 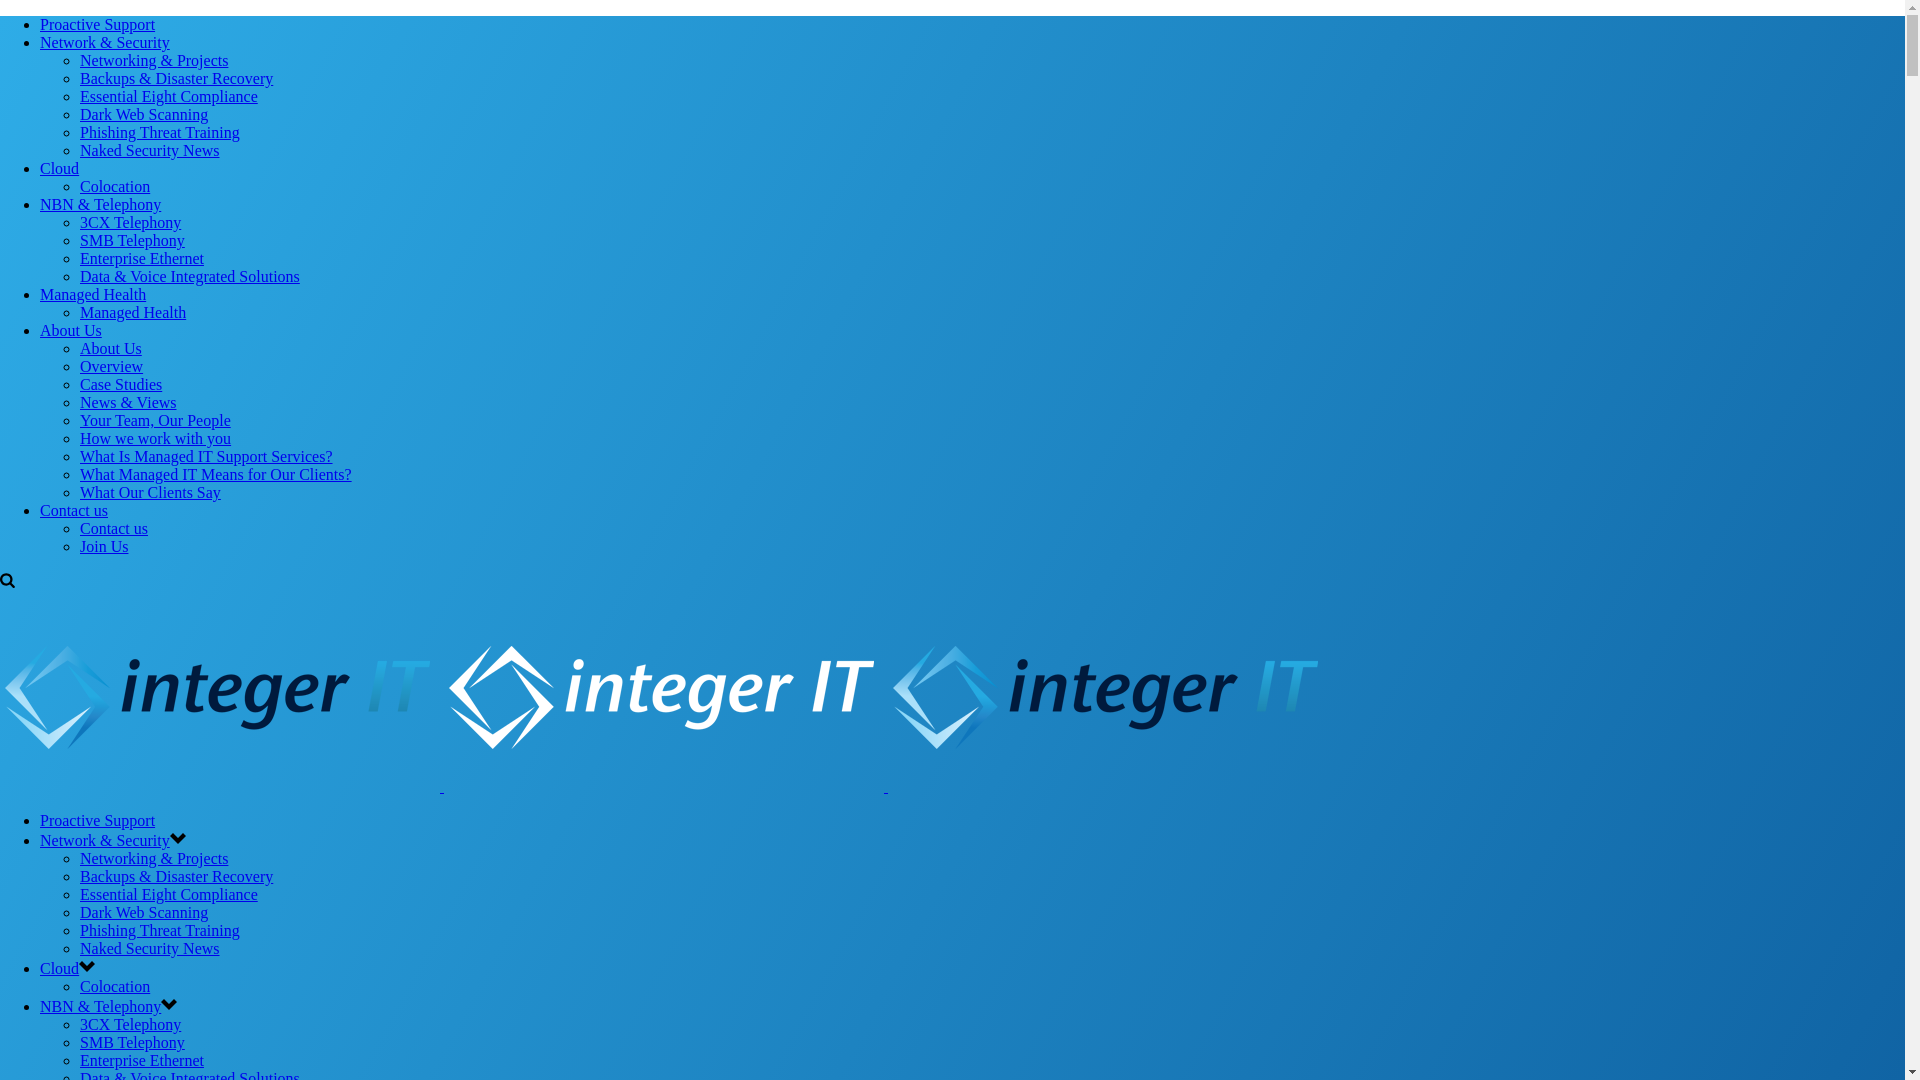 What do you see at coordinates (150, 150) in the screenshot?
I see `Naked Security News` at bounding box center [150, 150].